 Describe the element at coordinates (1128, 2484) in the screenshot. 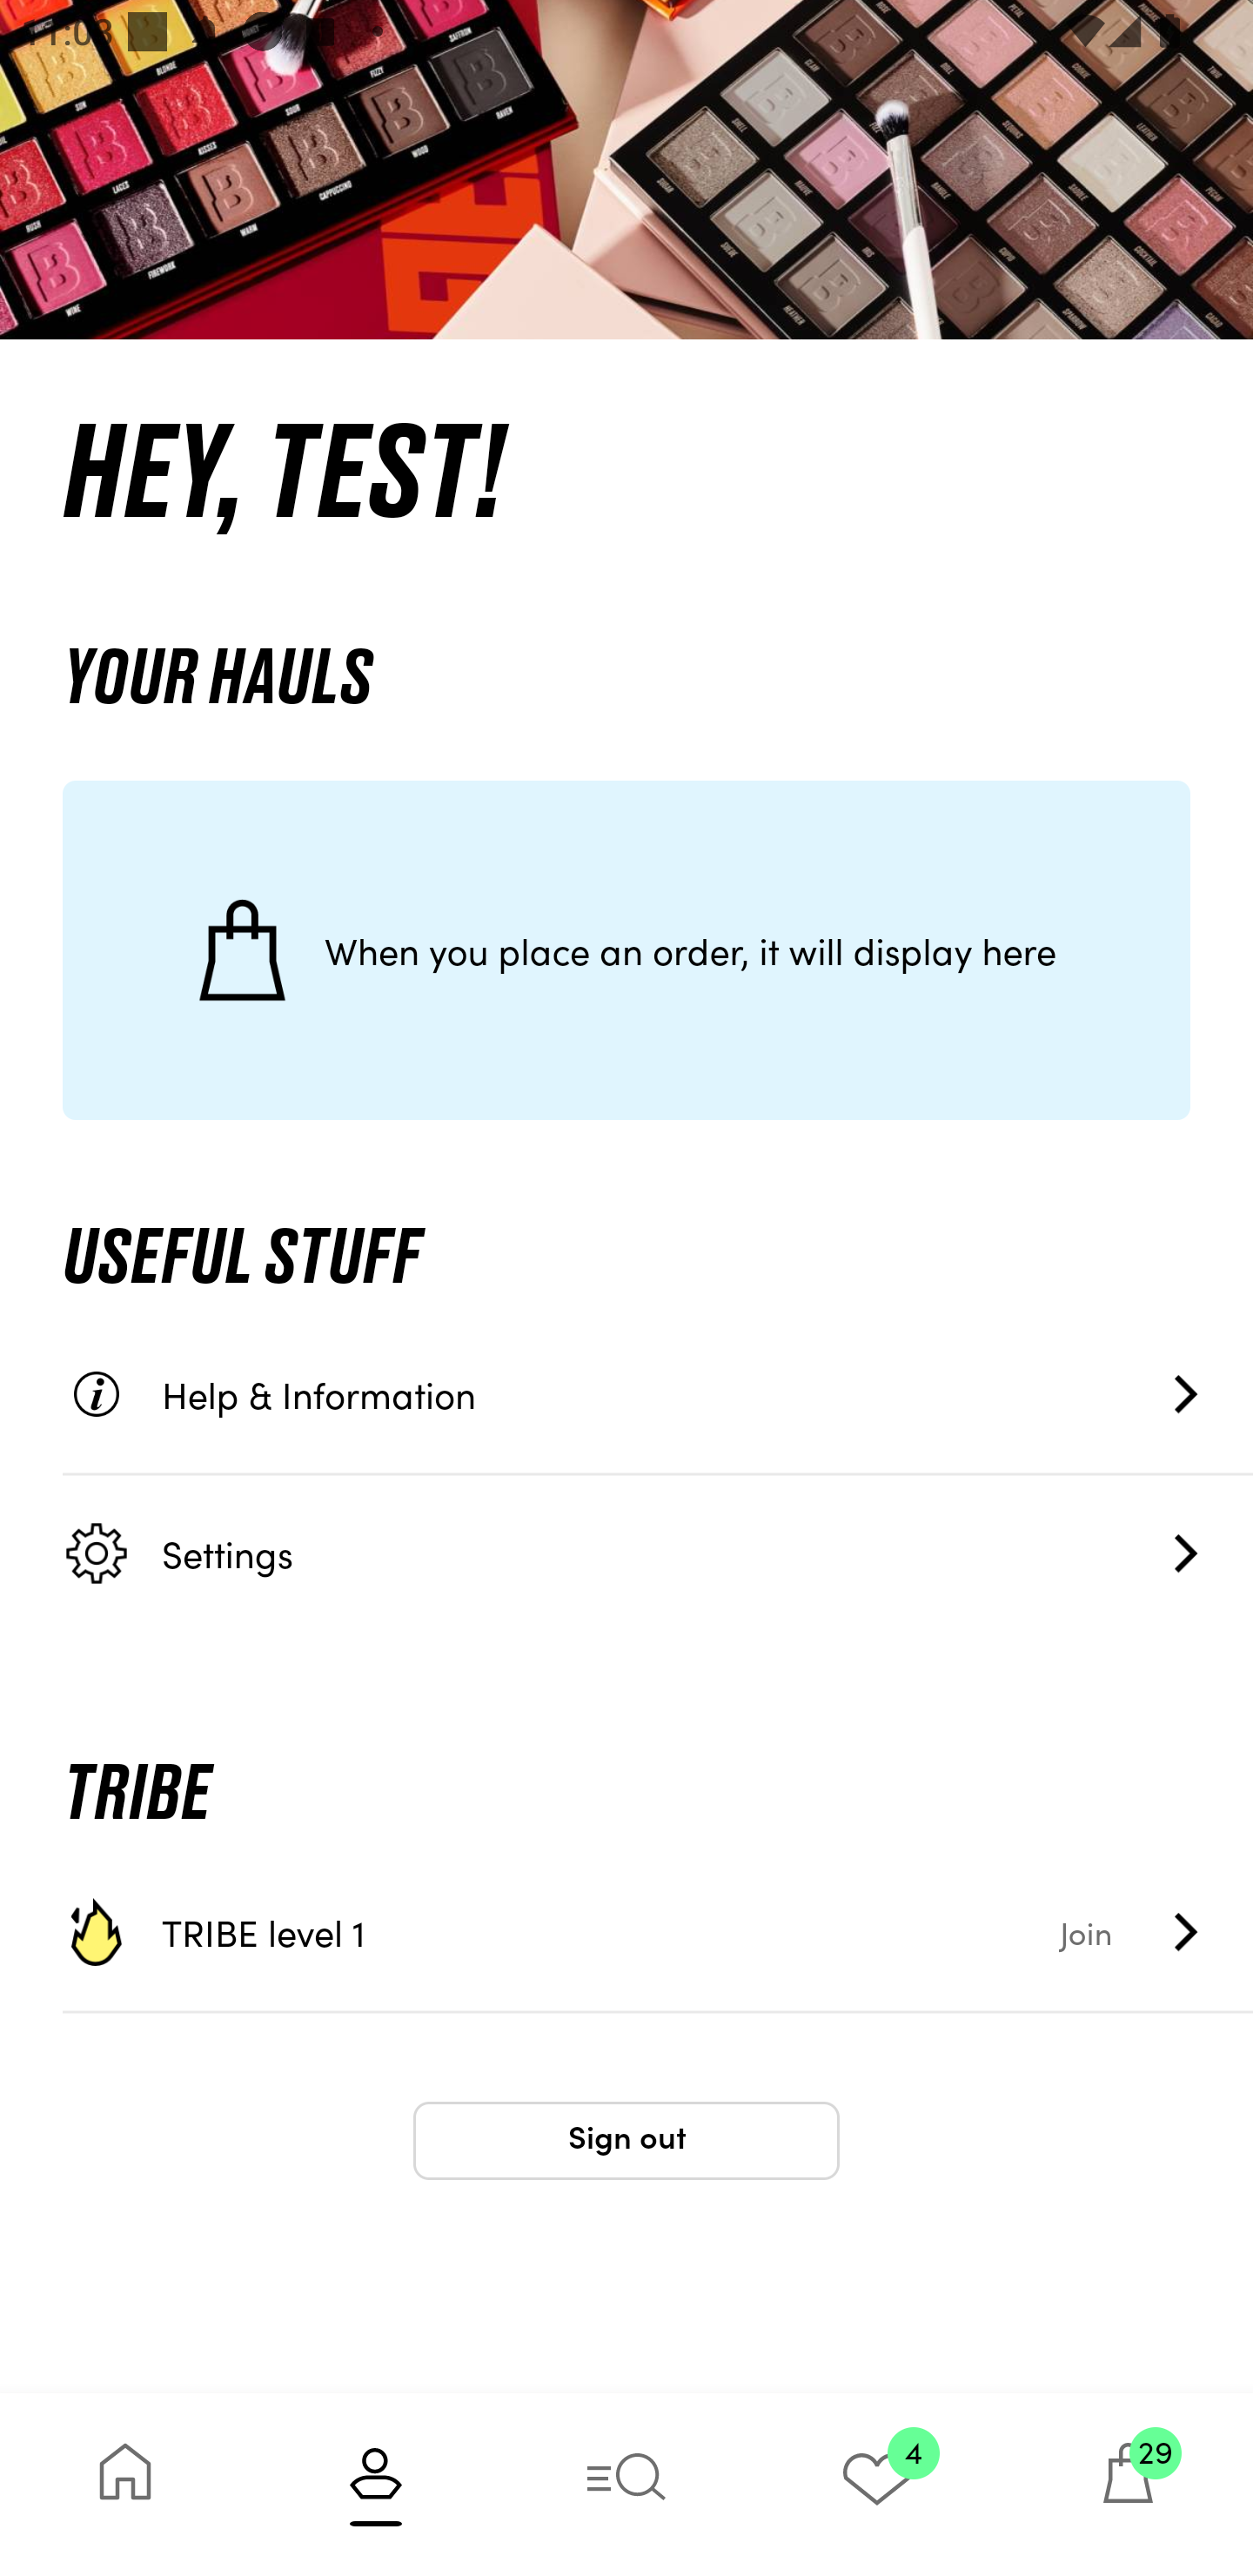

I see `29` at that location.